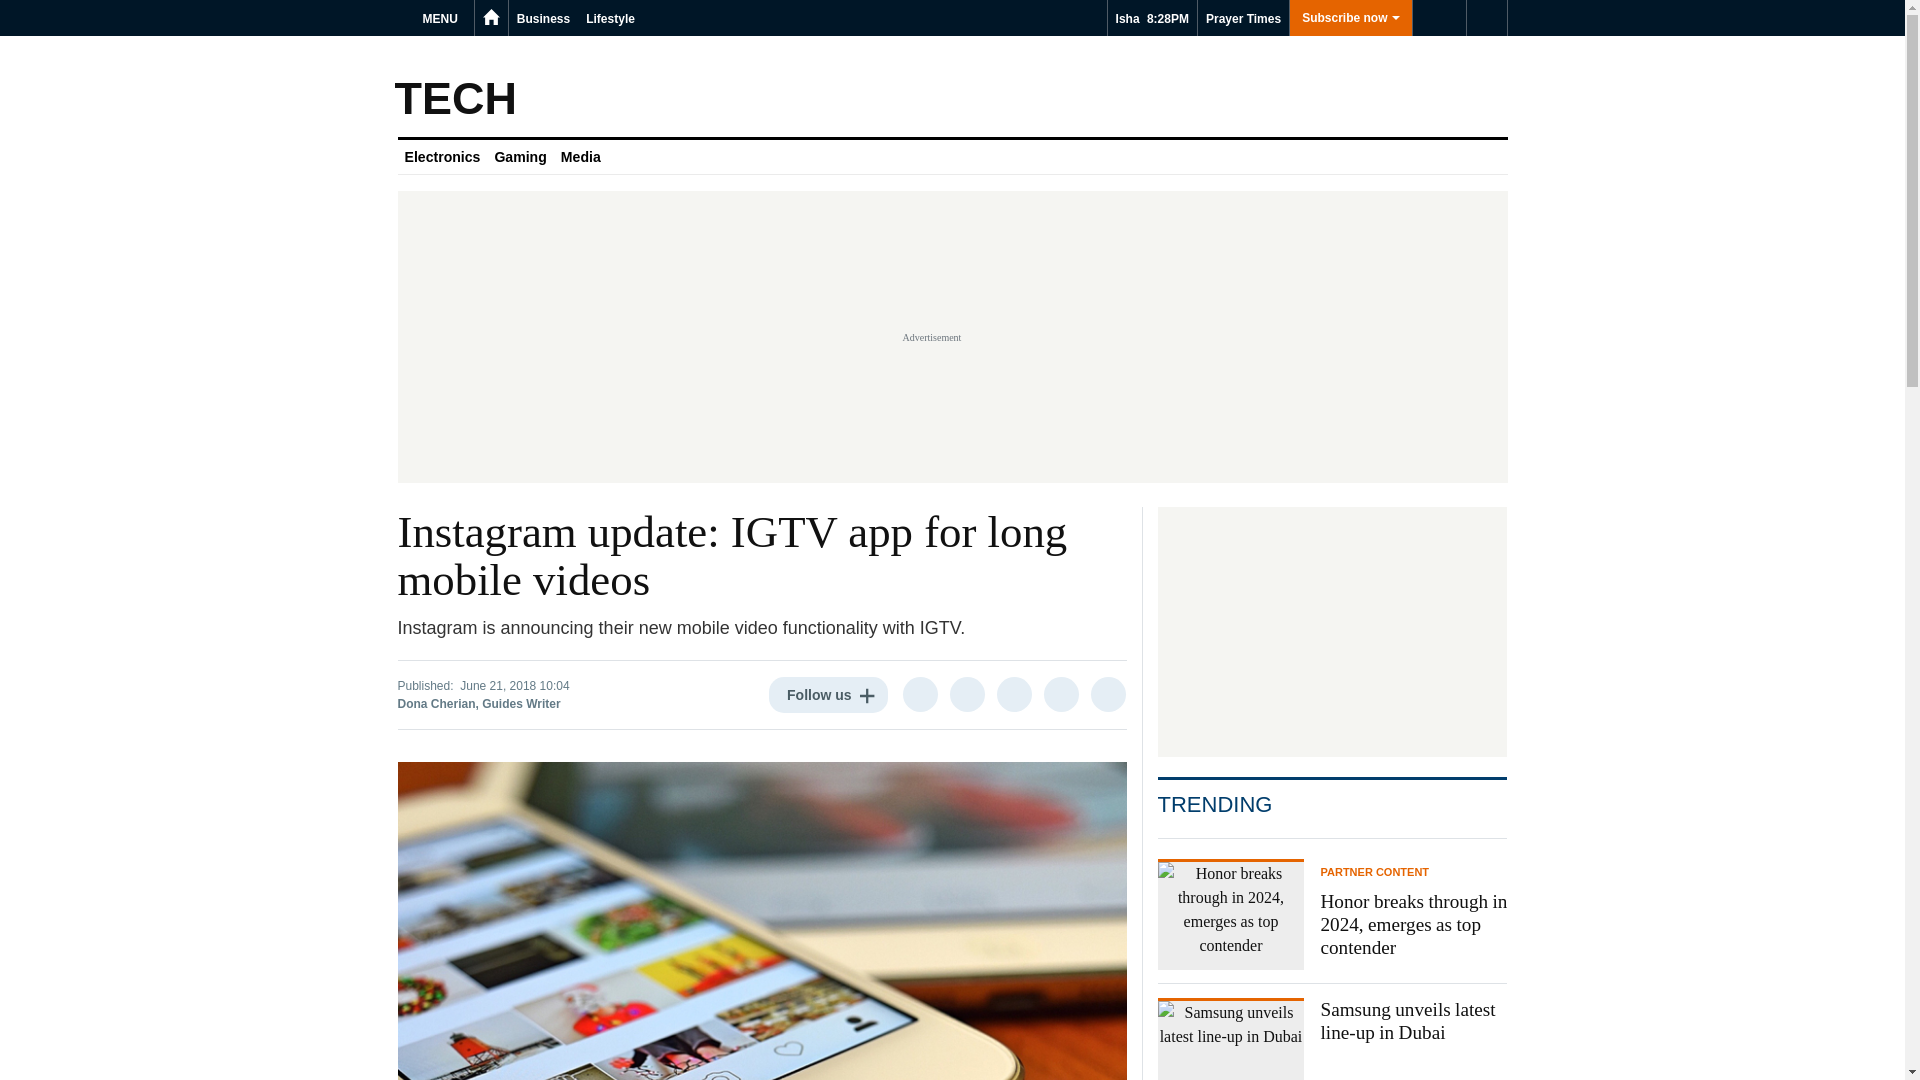  I want to click on Lifestyle, so click(610, 18).